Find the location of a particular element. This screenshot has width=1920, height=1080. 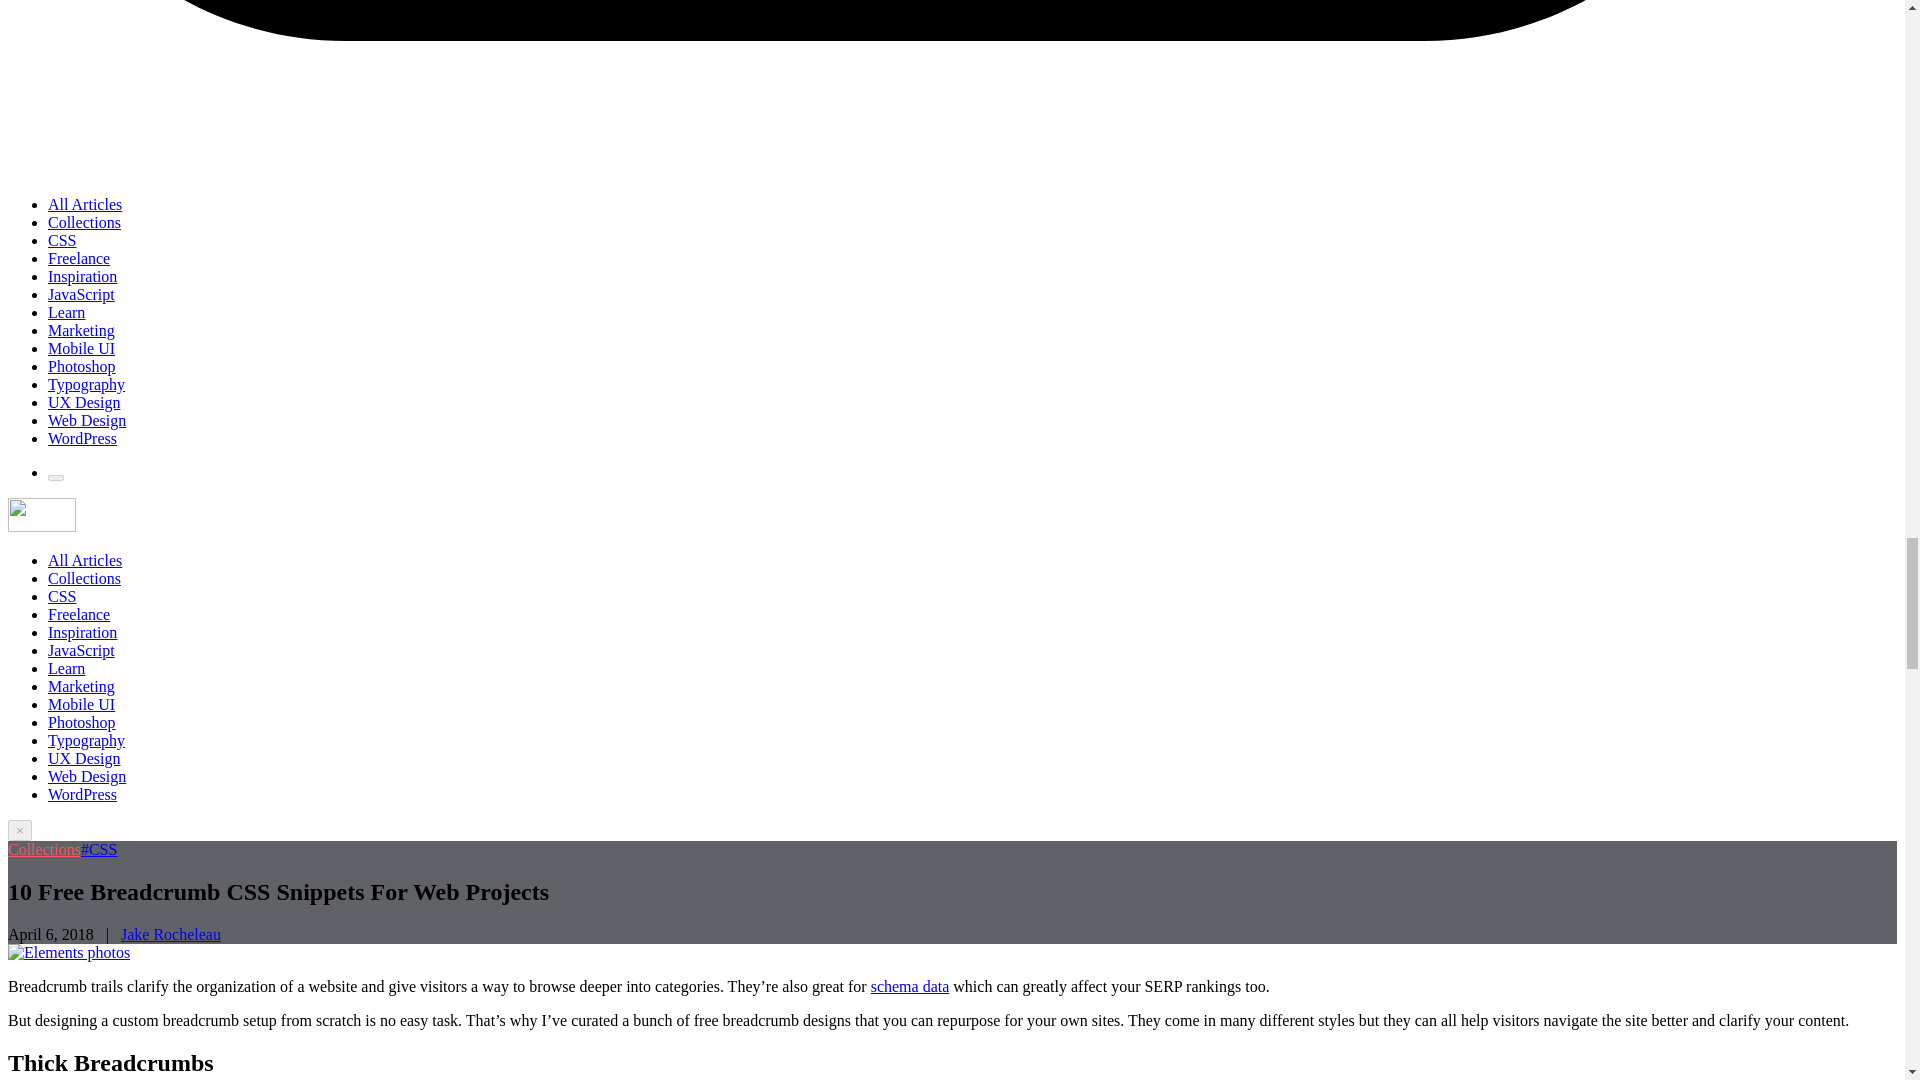

Photoshop is located at coordinates (82, 366).